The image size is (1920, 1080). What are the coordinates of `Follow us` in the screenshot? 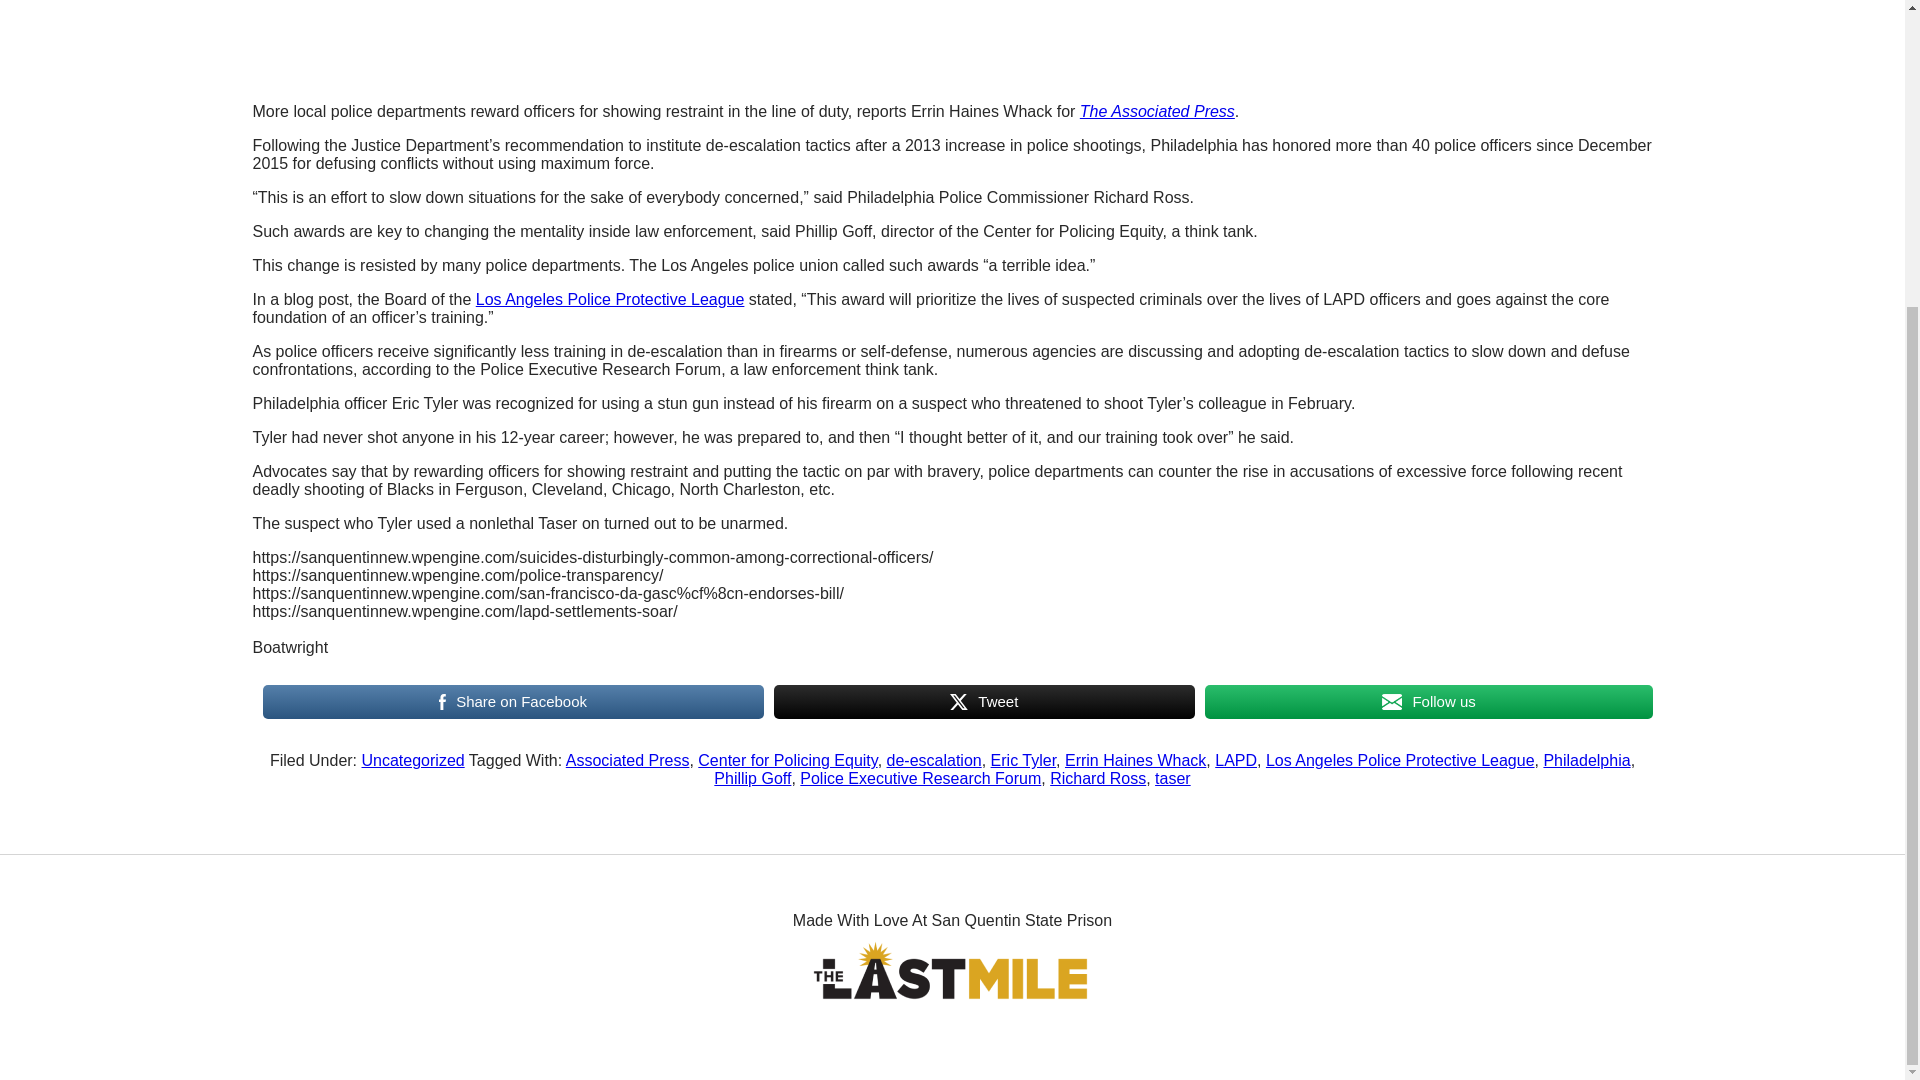 It's located at (1428, 702).